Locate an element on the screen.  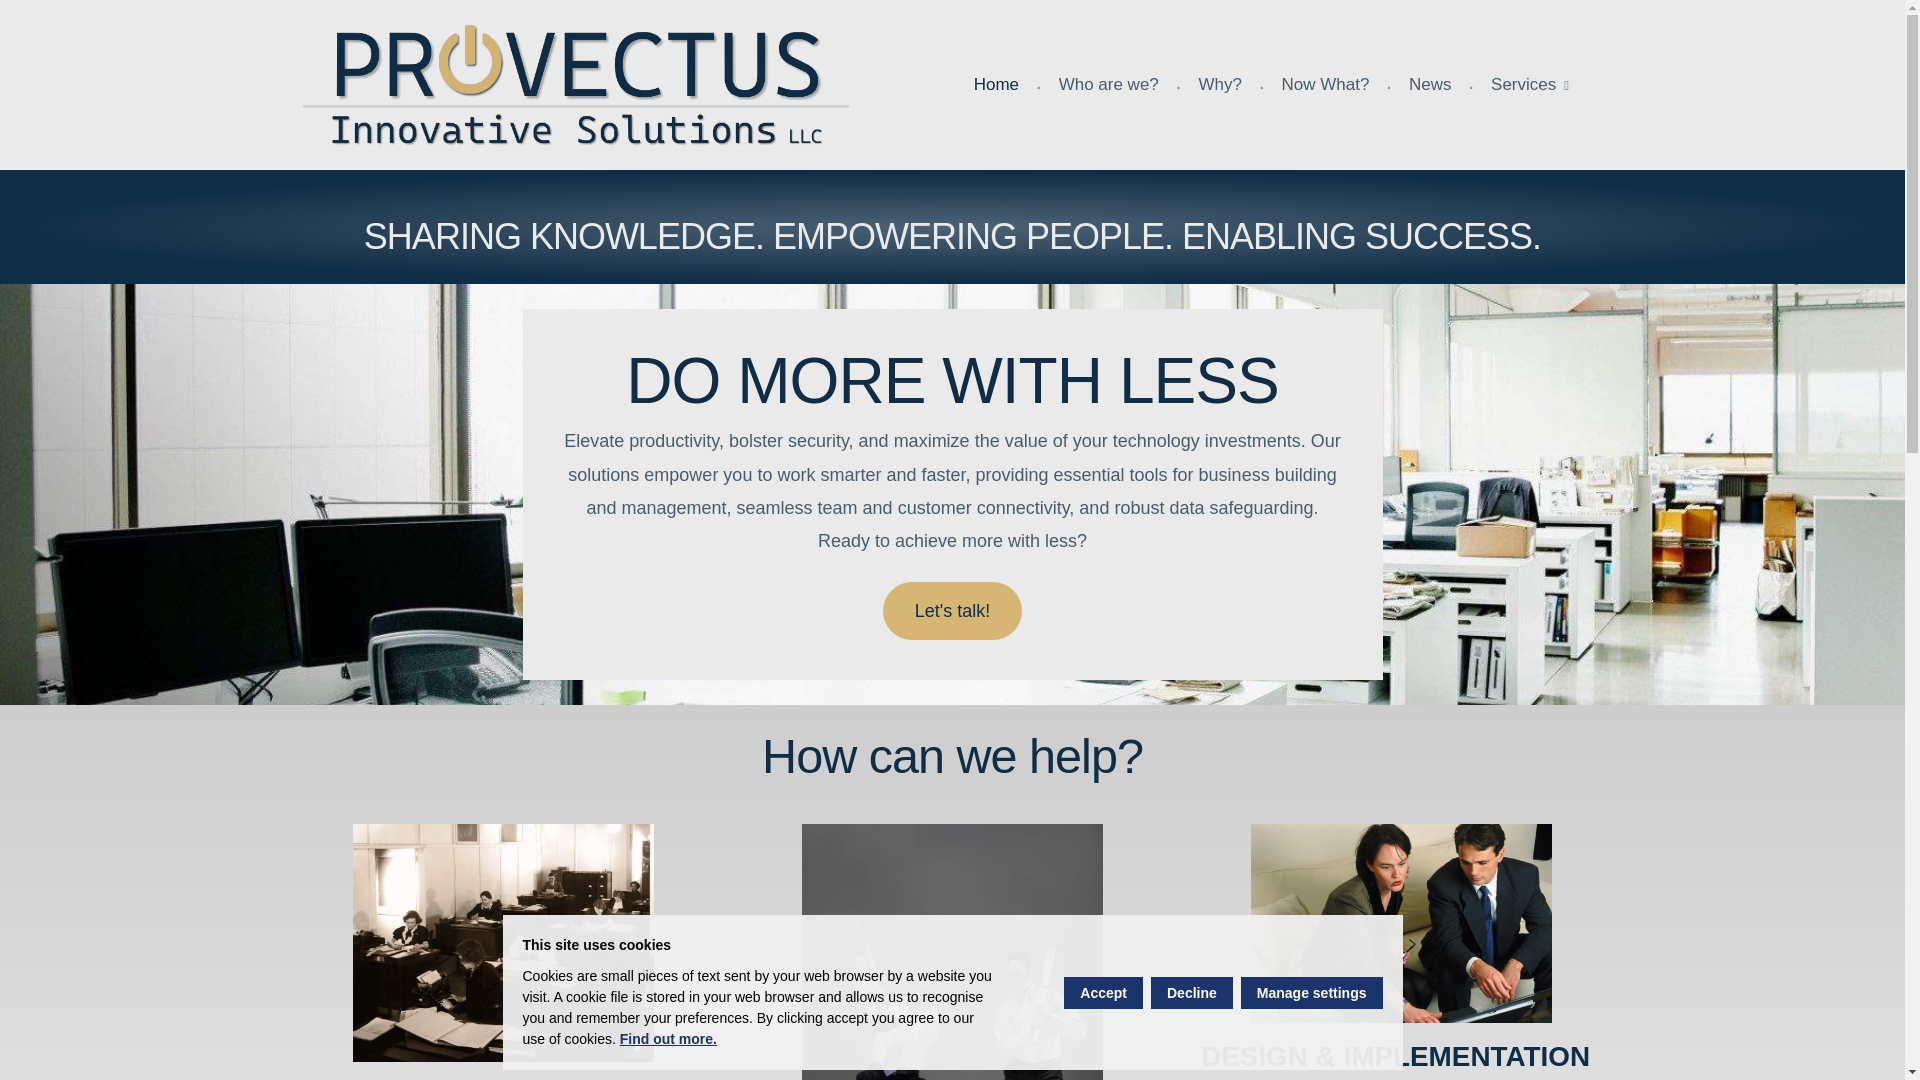
Manage settings is located at coordinates (1311, 992).